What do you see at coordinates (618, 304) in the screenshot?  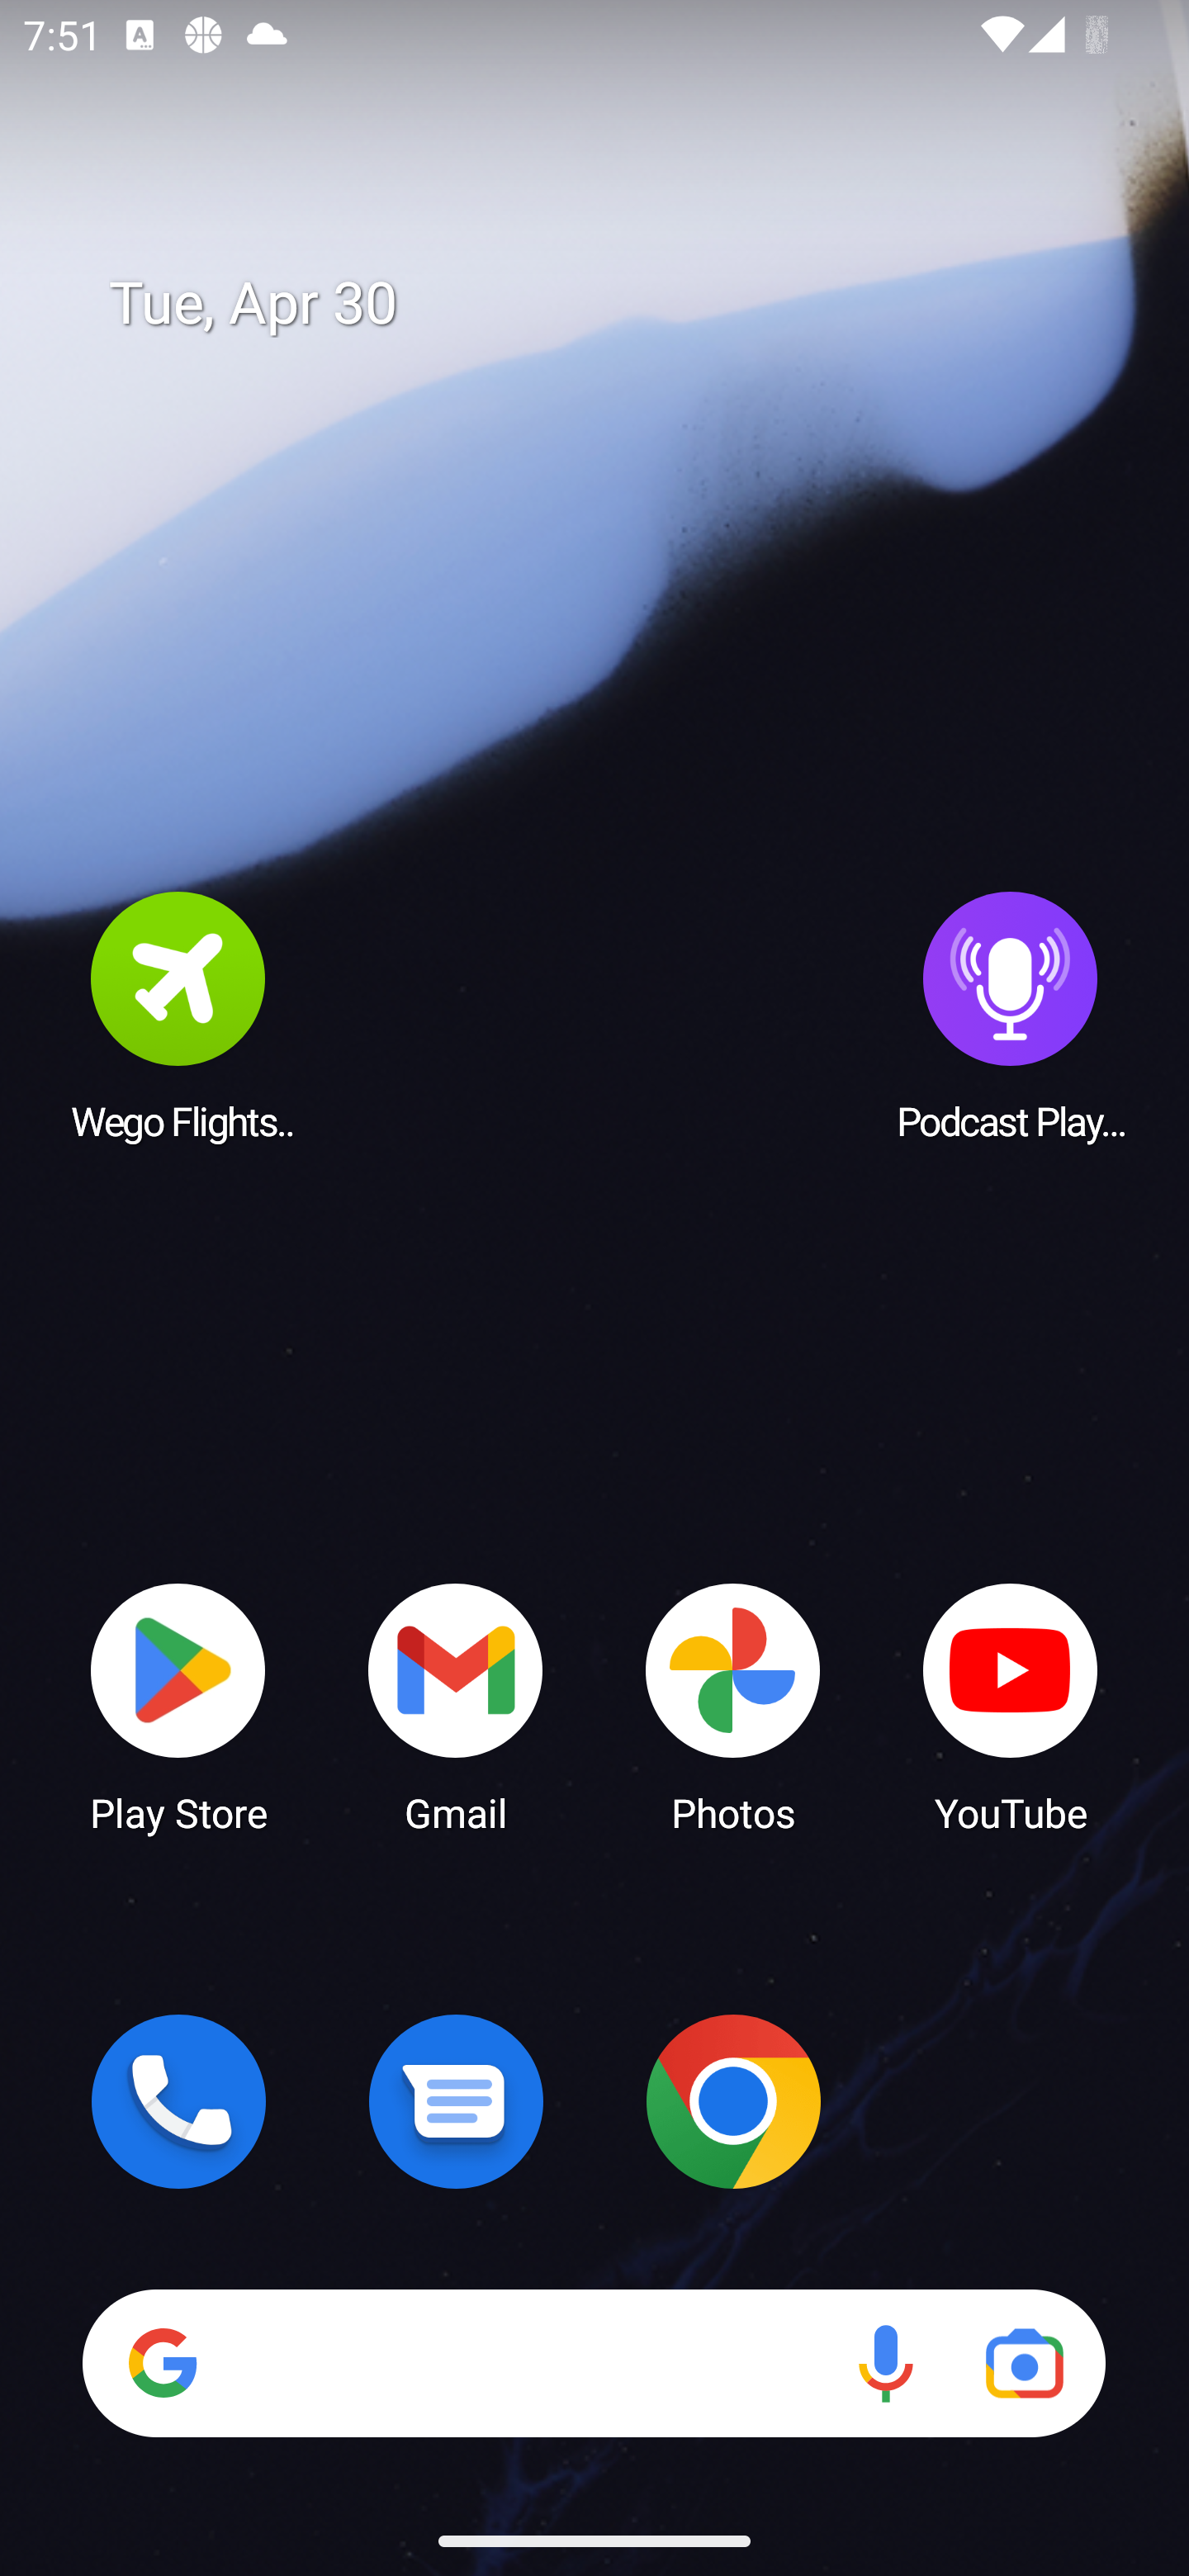 I see `Tue, Apr 30` at bounding box center [618, 304].